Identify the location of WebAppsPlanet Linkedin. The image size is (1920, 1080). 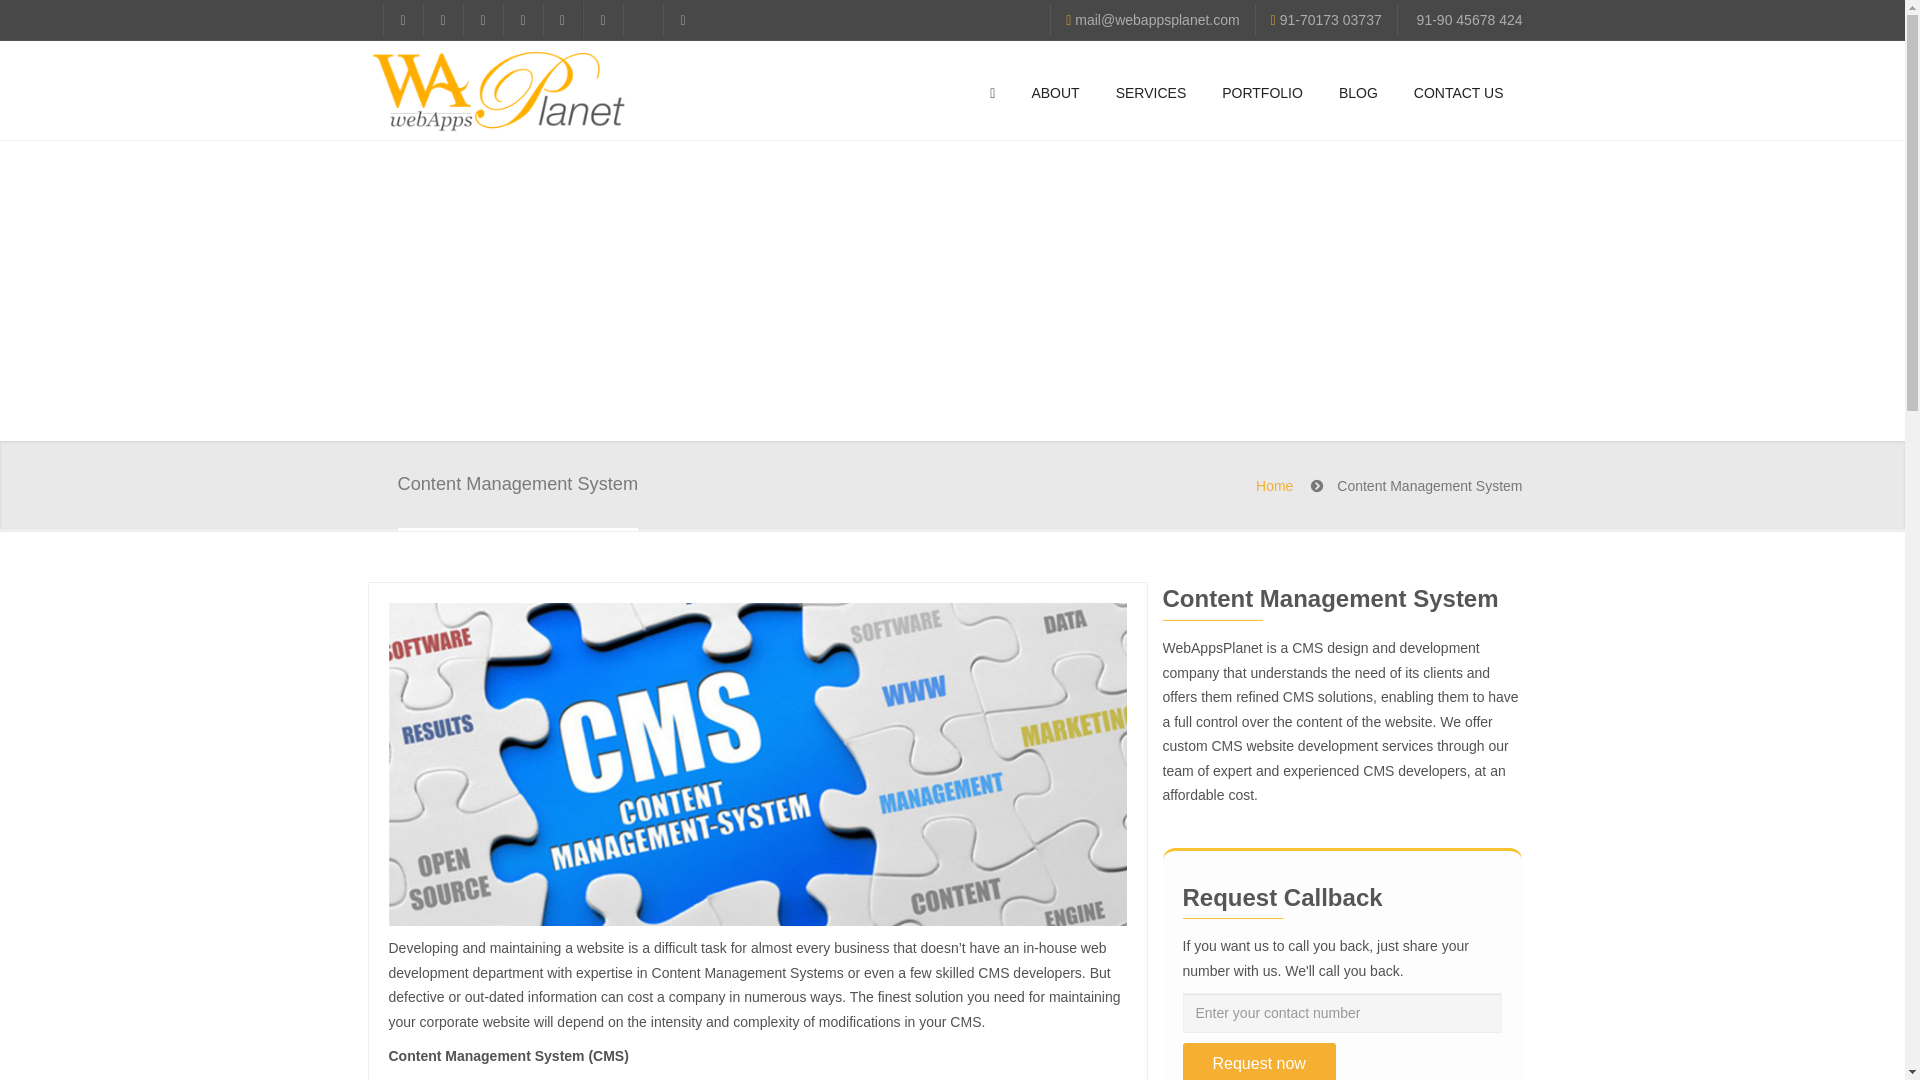
(521, 20).